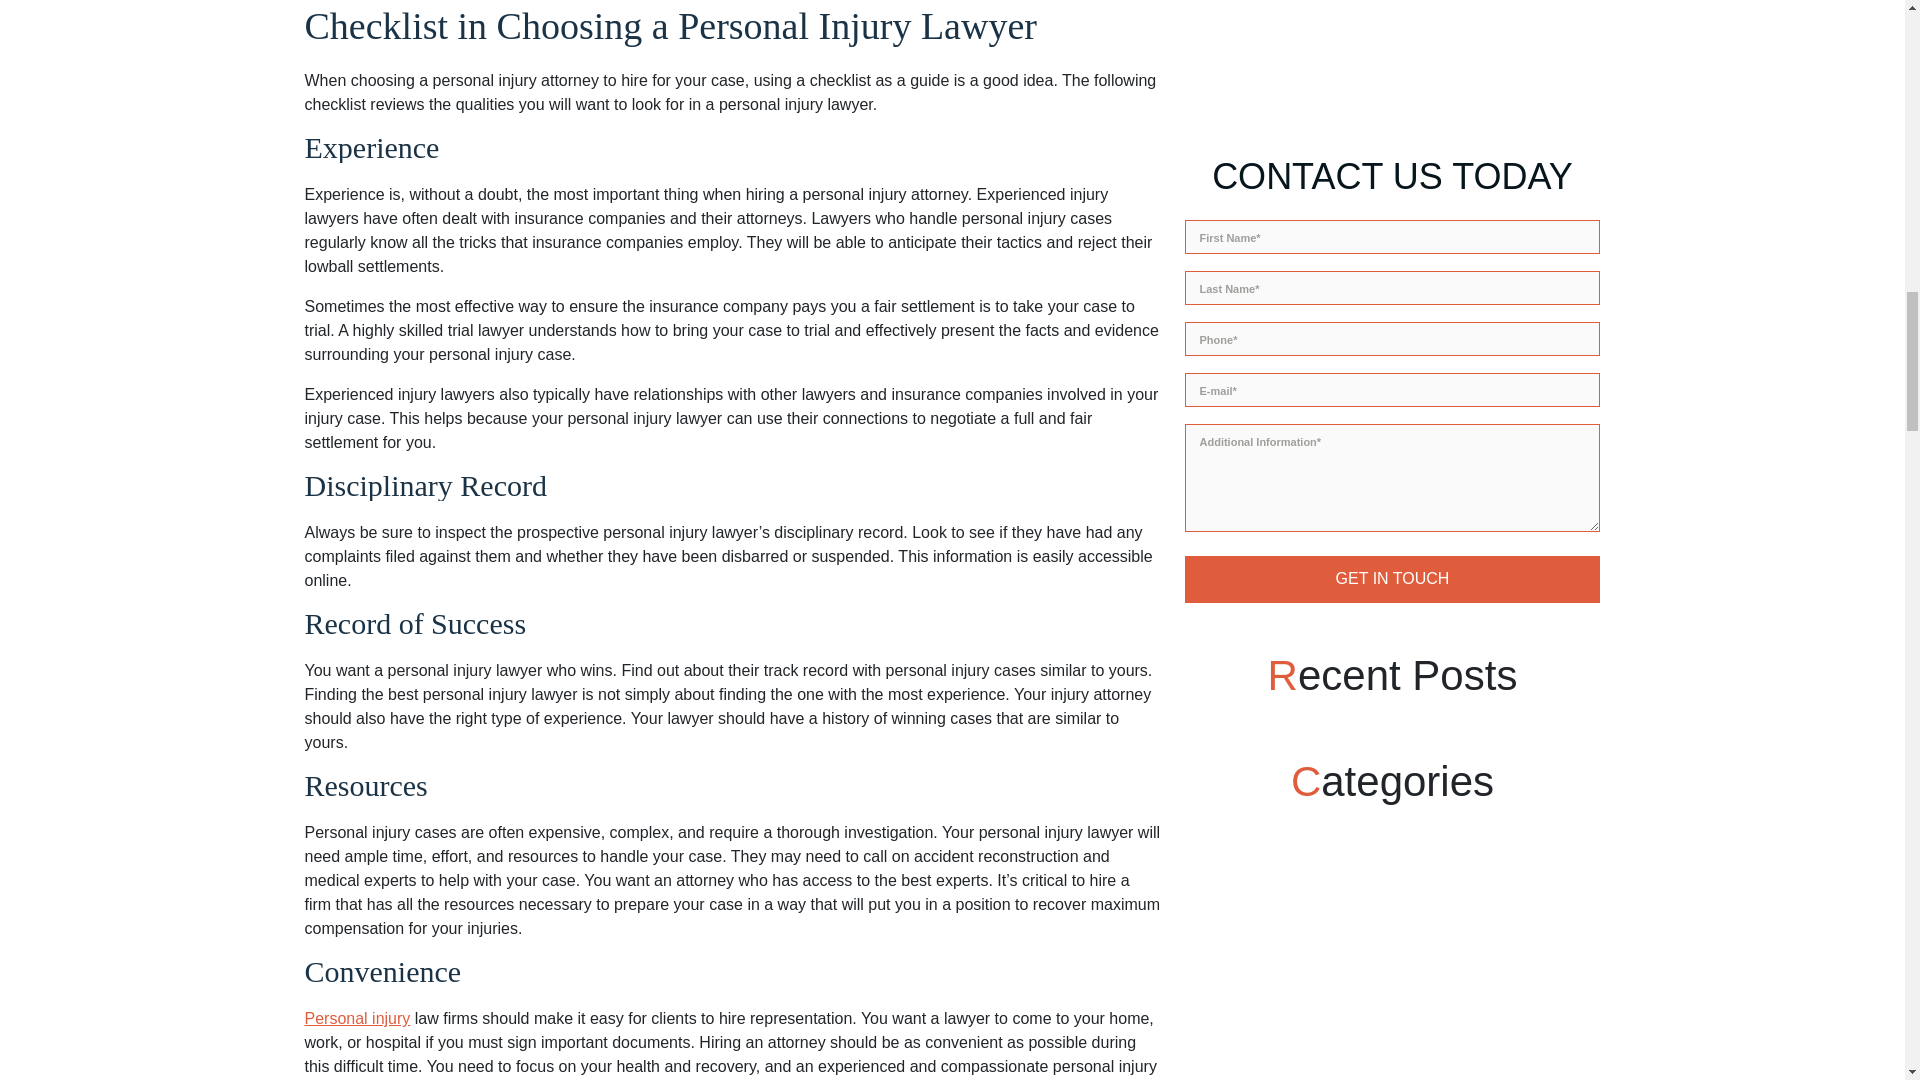 The width and height of the screenshot is (1920, 1080). I want to click on What is a Personal Injury Lawsuit?, so click(356, 1018).